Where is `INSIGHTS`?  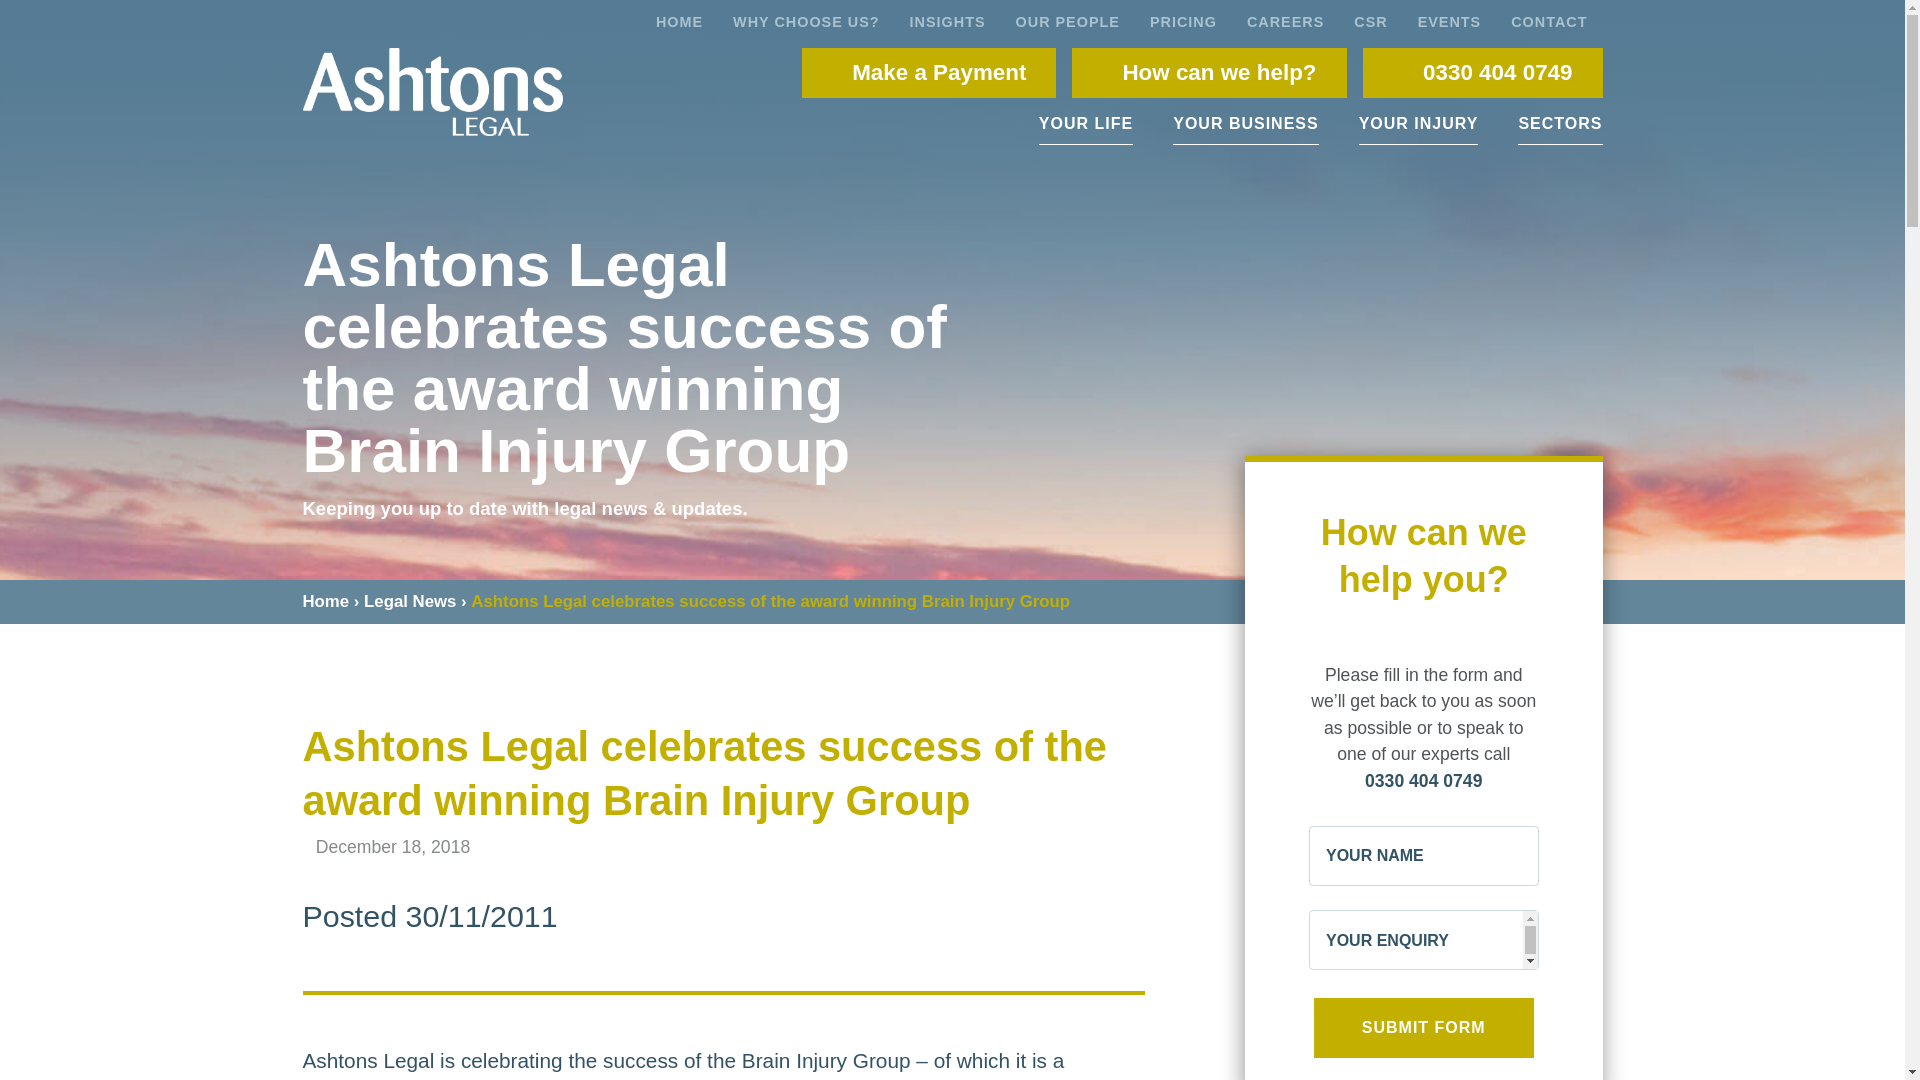
INSIGHTS is located at coordinates (947, 20).